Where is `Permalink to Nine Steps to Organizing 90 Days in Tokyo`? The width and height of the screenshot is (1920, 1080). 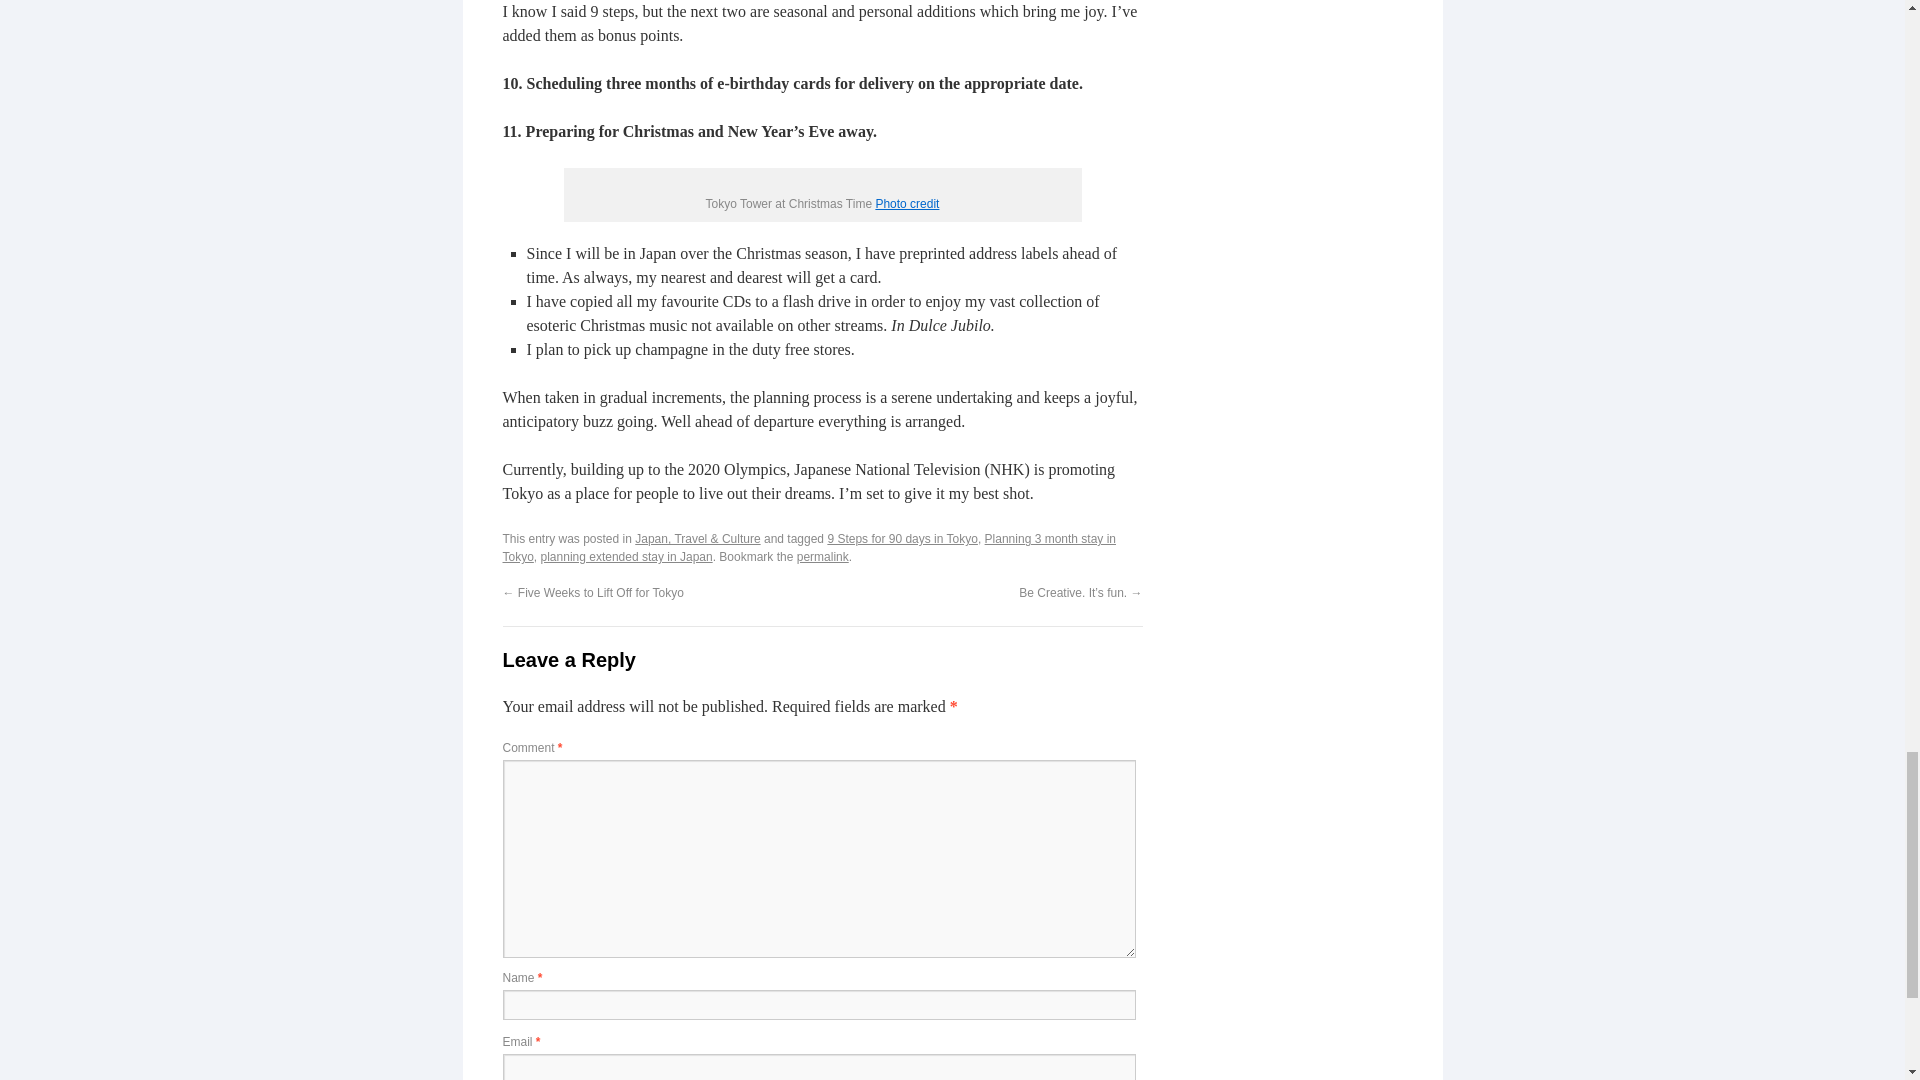
Permalink to Nine Steps to Organizing 90 Days in Tokyo is located at coordinates (822, 556).